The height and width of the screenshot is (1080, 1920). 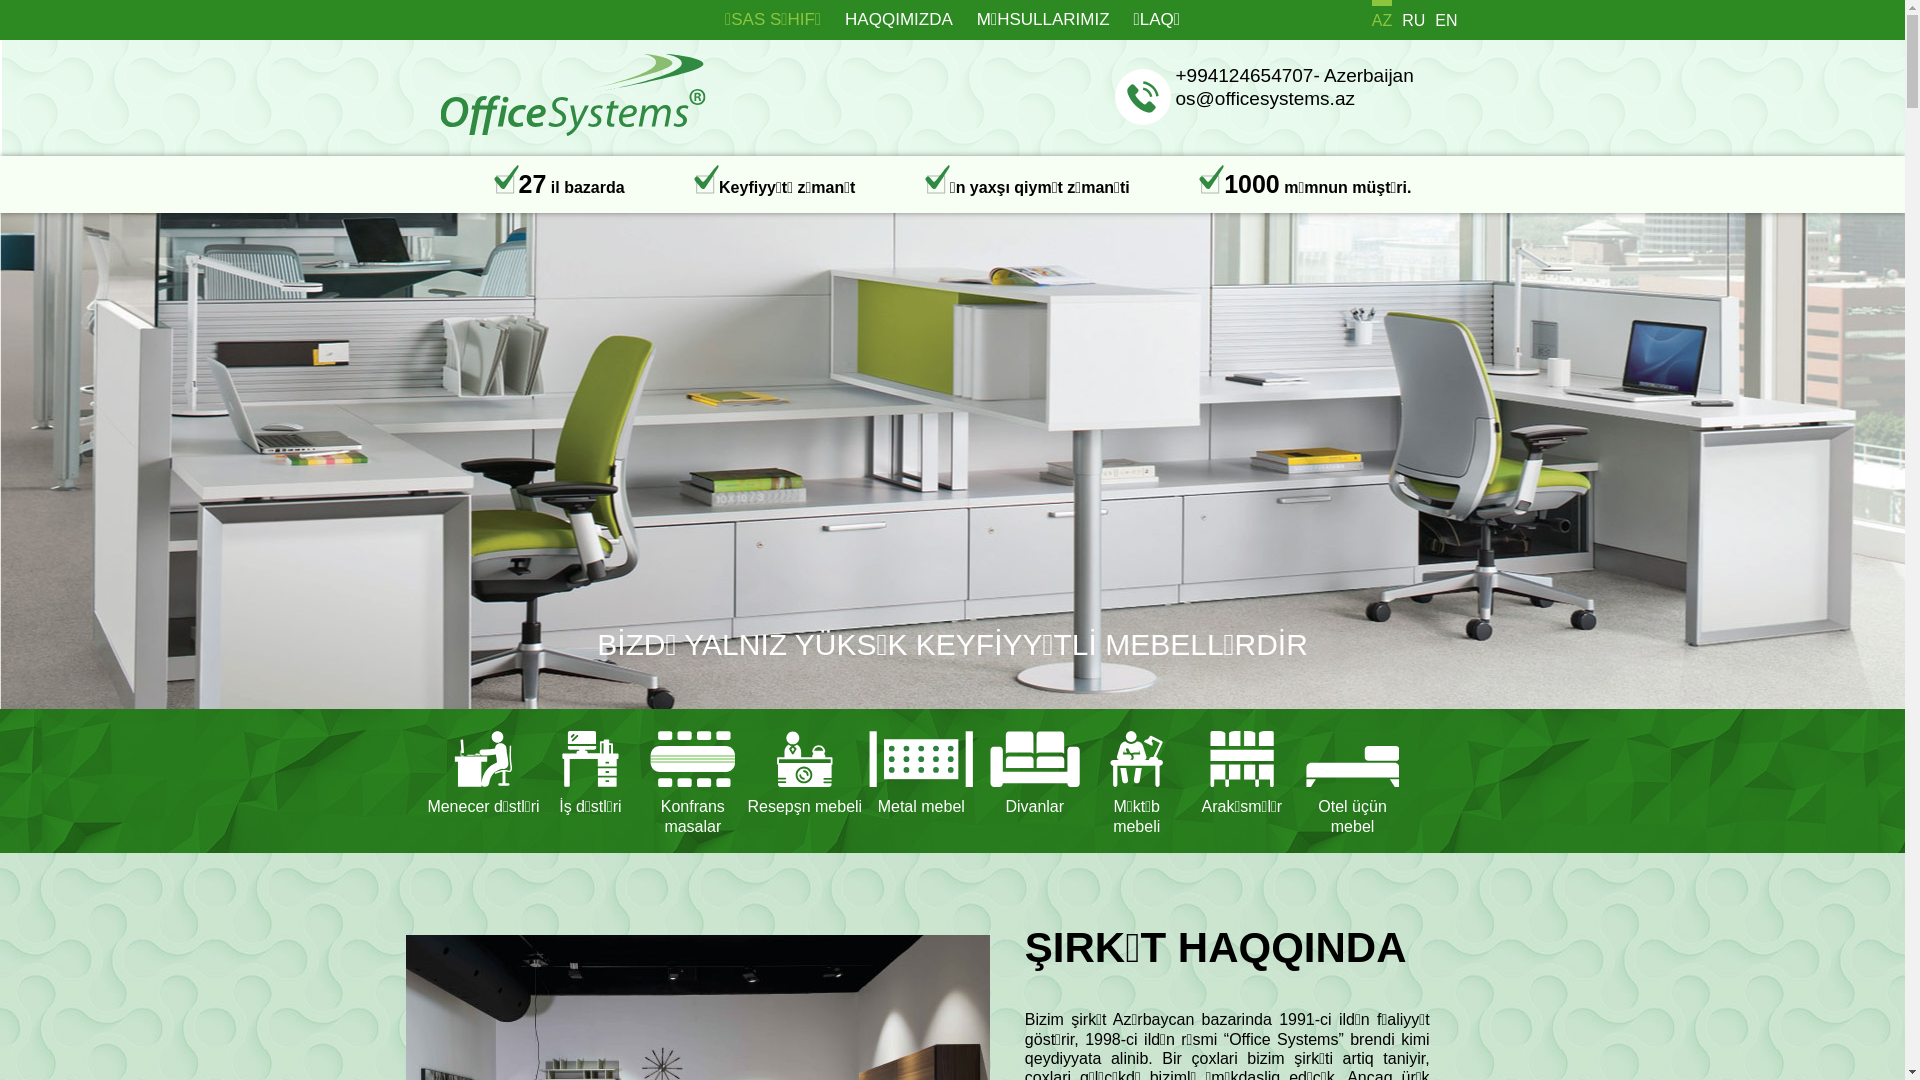 What do you see at coordinates (899, 20) in the screenshot?
I see `HAQQIMIZDA` at bounding box center [899, 20].